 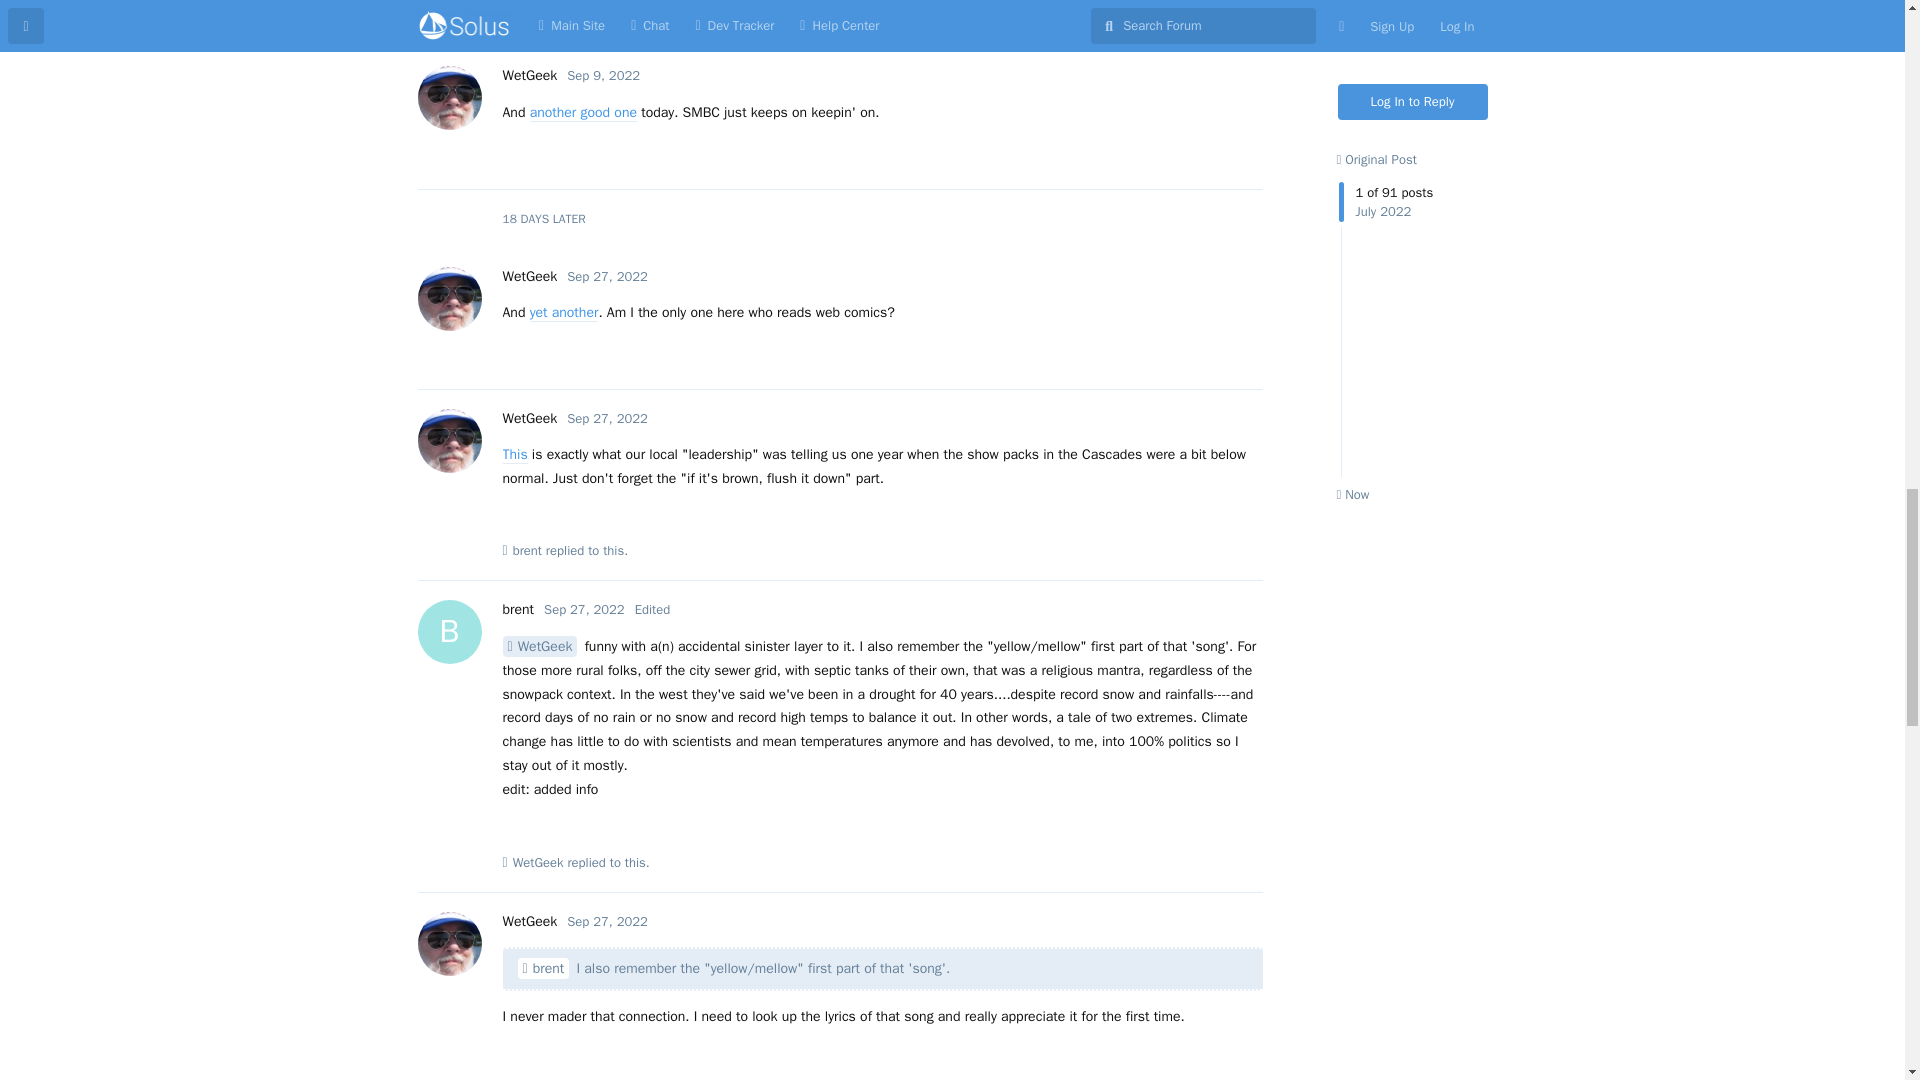 I want to click on Tuesday, September 27, 2022 4:32 AM, so click(x=584, y=608).